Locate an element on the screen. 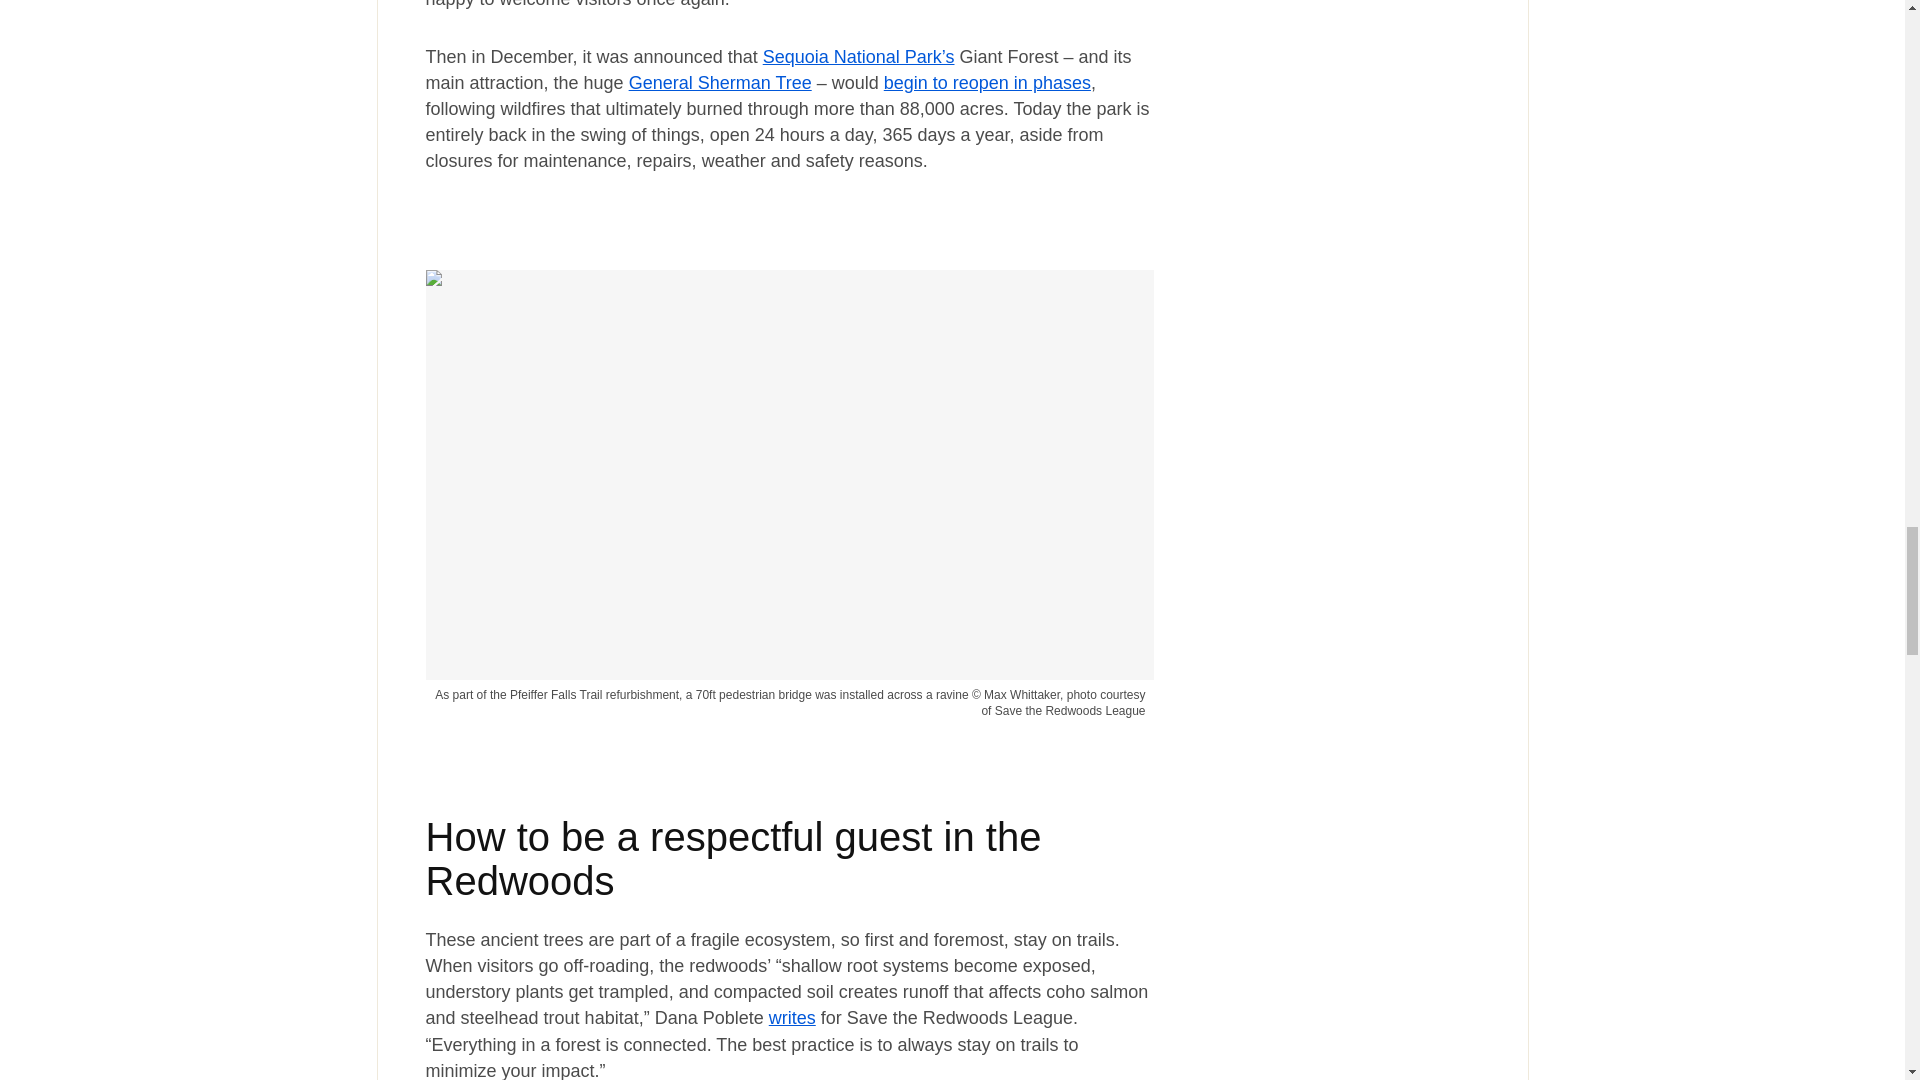  writes is located at coordinates (792, 1018).